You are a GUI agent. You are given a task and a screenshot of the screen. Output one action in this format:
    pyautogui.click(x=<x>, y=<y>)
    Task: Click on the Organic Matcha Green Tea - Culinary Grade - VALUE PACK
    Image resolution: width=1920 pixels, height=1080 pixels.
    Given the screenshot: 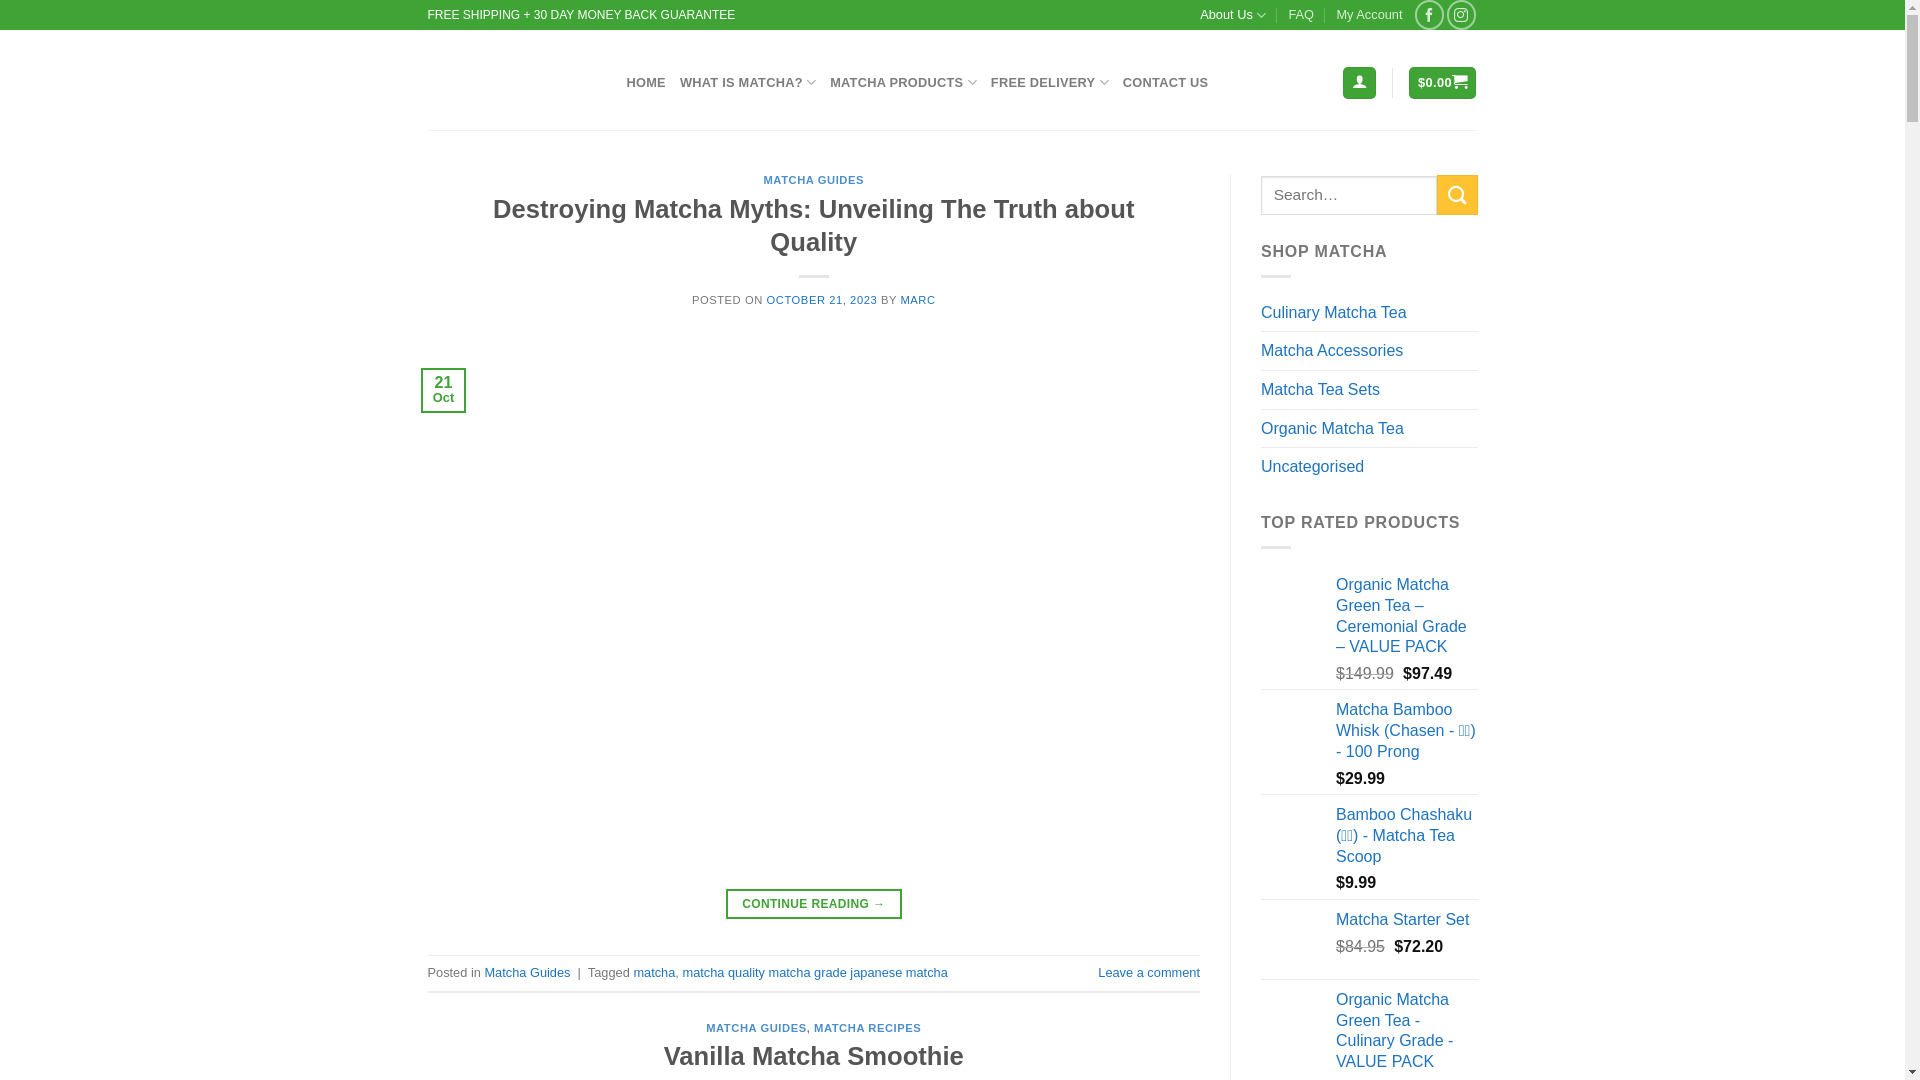 What is the action you would take?
    pyautogui.click(x=1407, y=1032)
    